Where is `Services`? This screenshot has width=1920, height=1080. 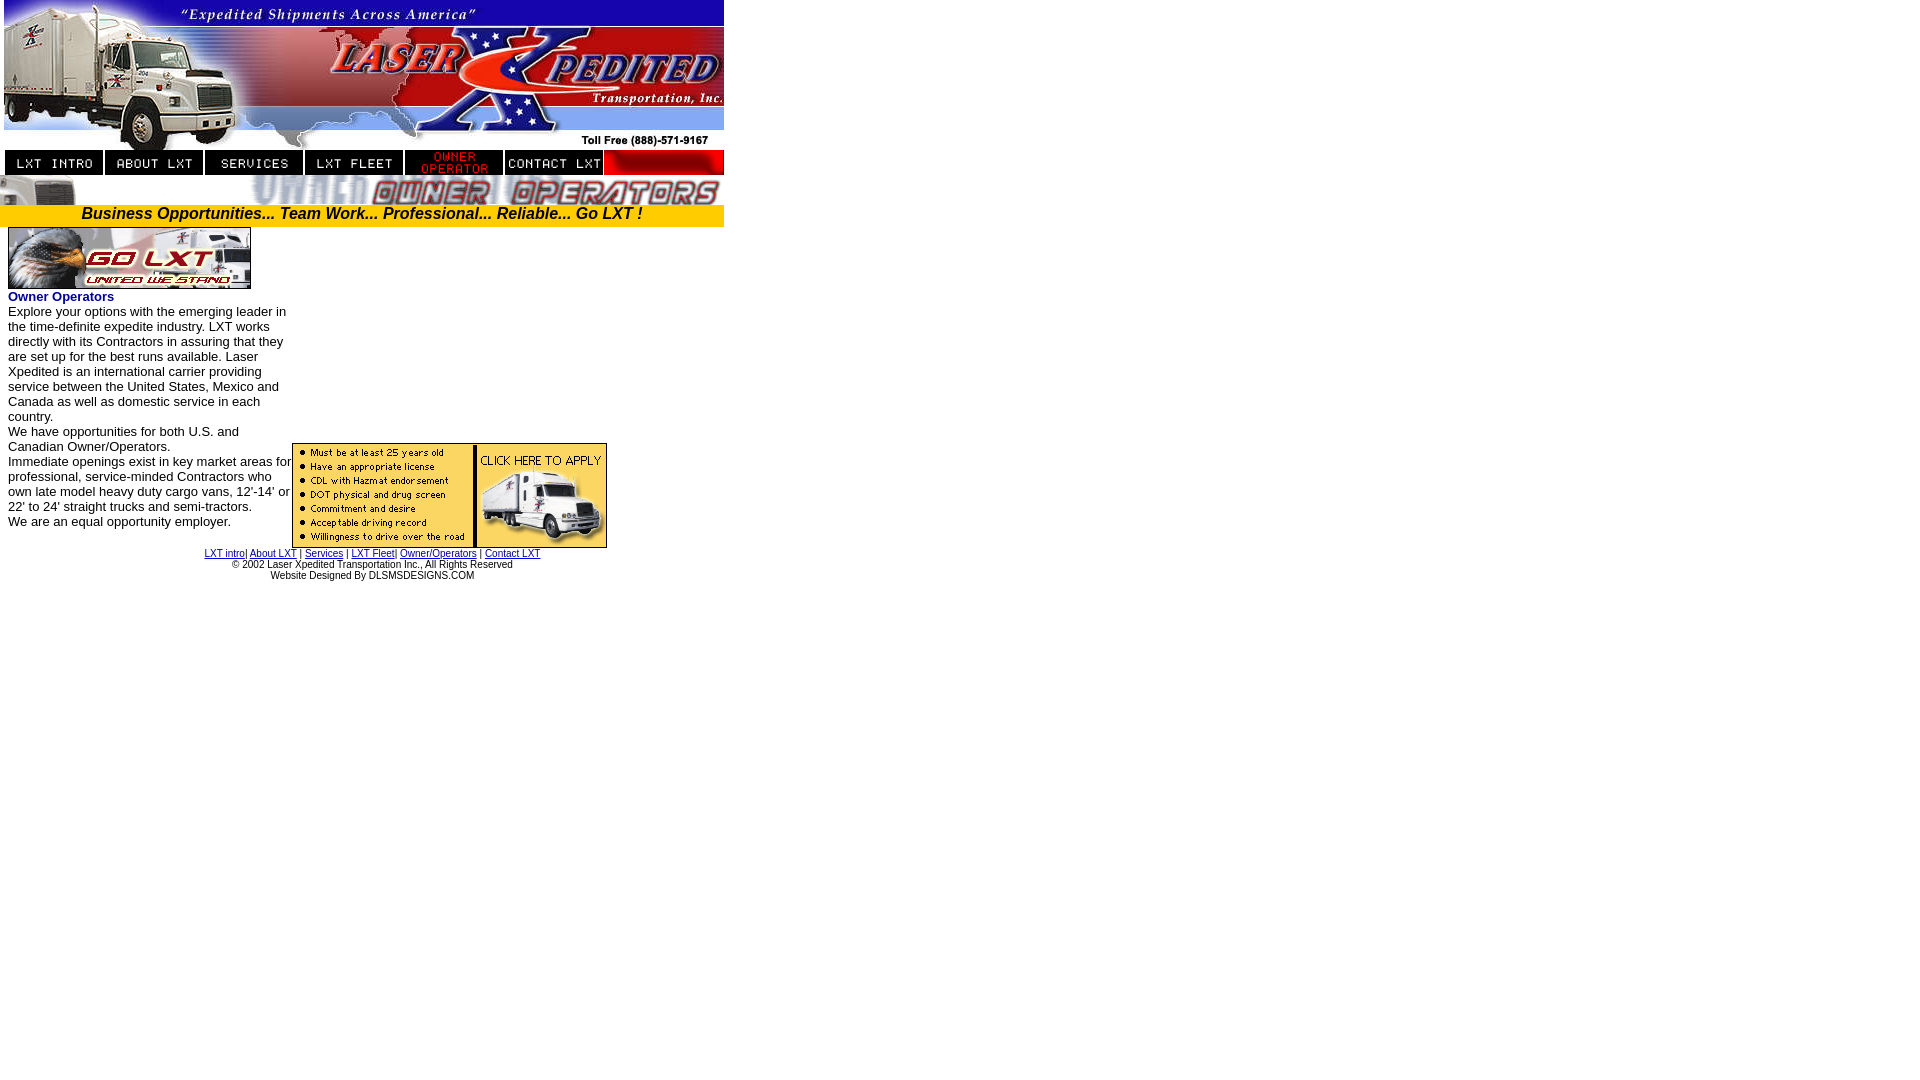 Services is located at coordinates (324, 553).